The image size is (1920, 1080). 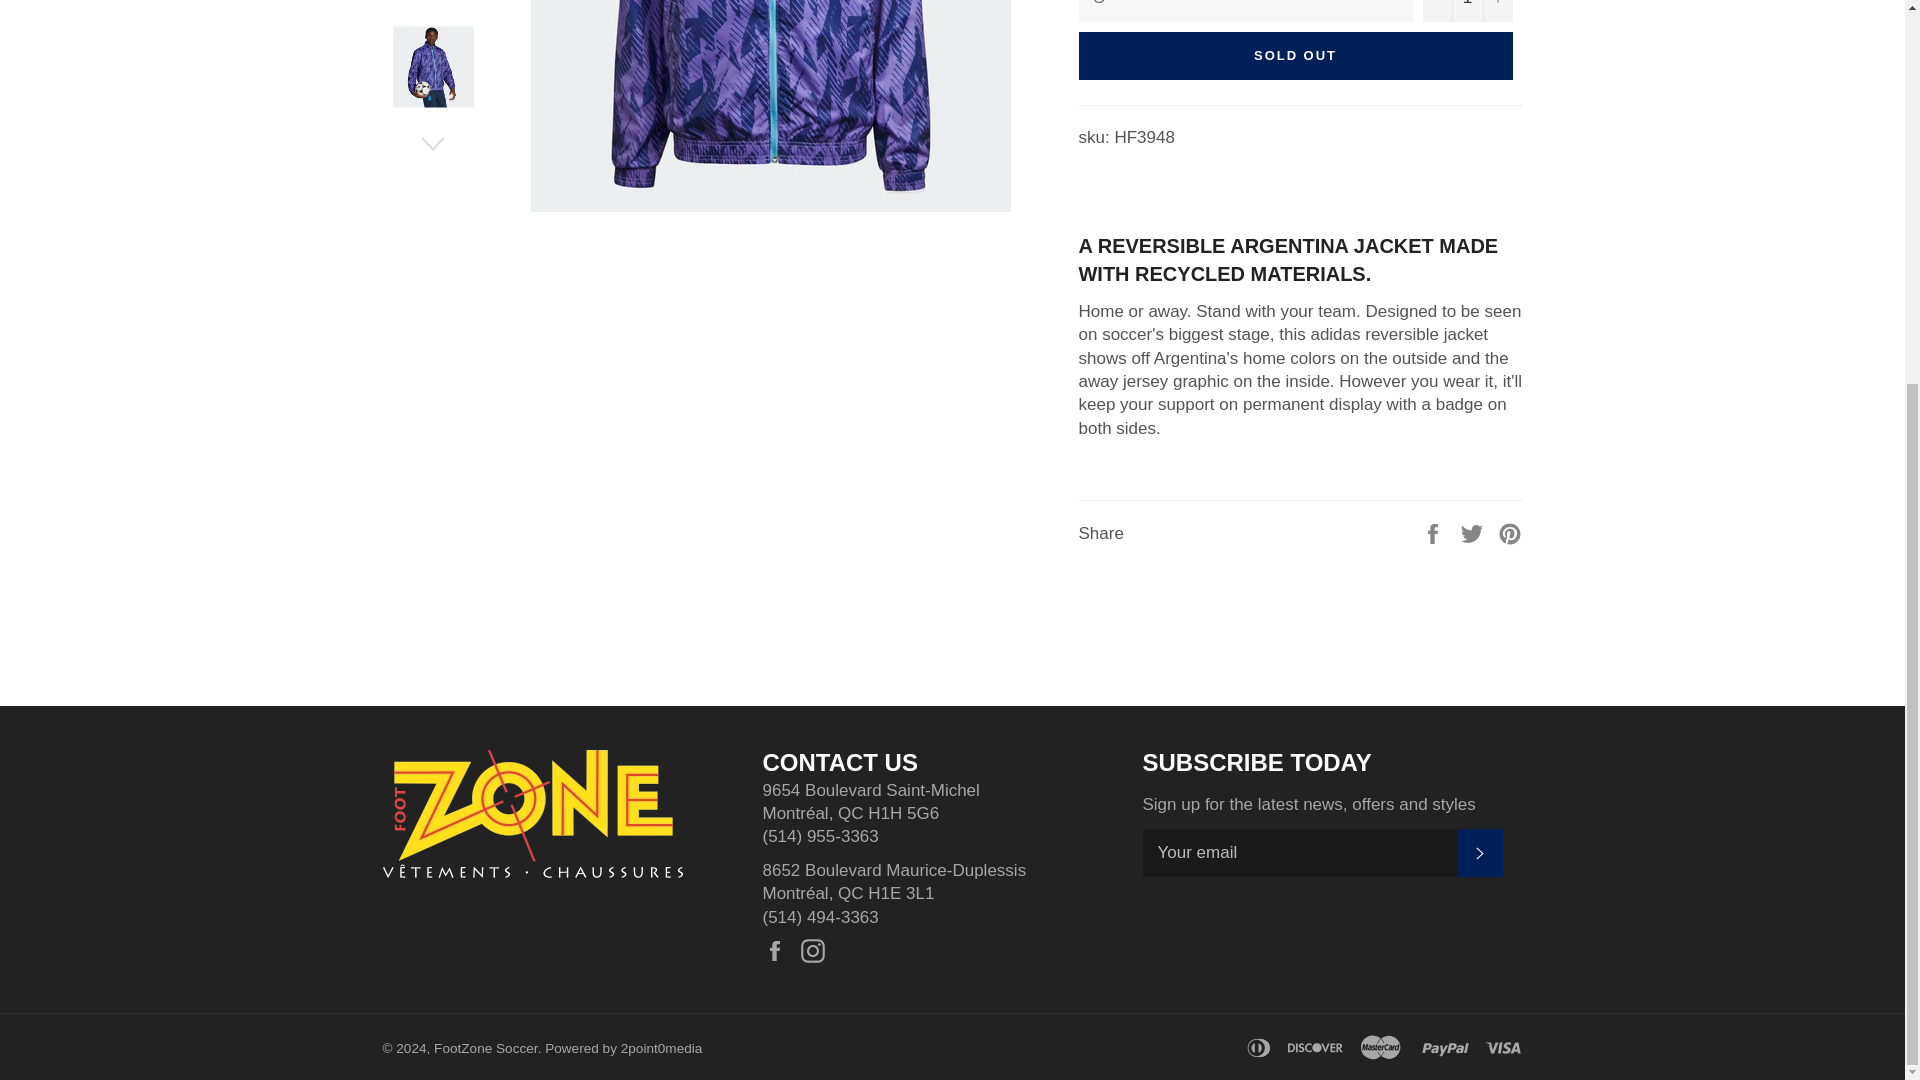 I want to click on FootZone Soccer on Facebook, so click(x=779, y=951).